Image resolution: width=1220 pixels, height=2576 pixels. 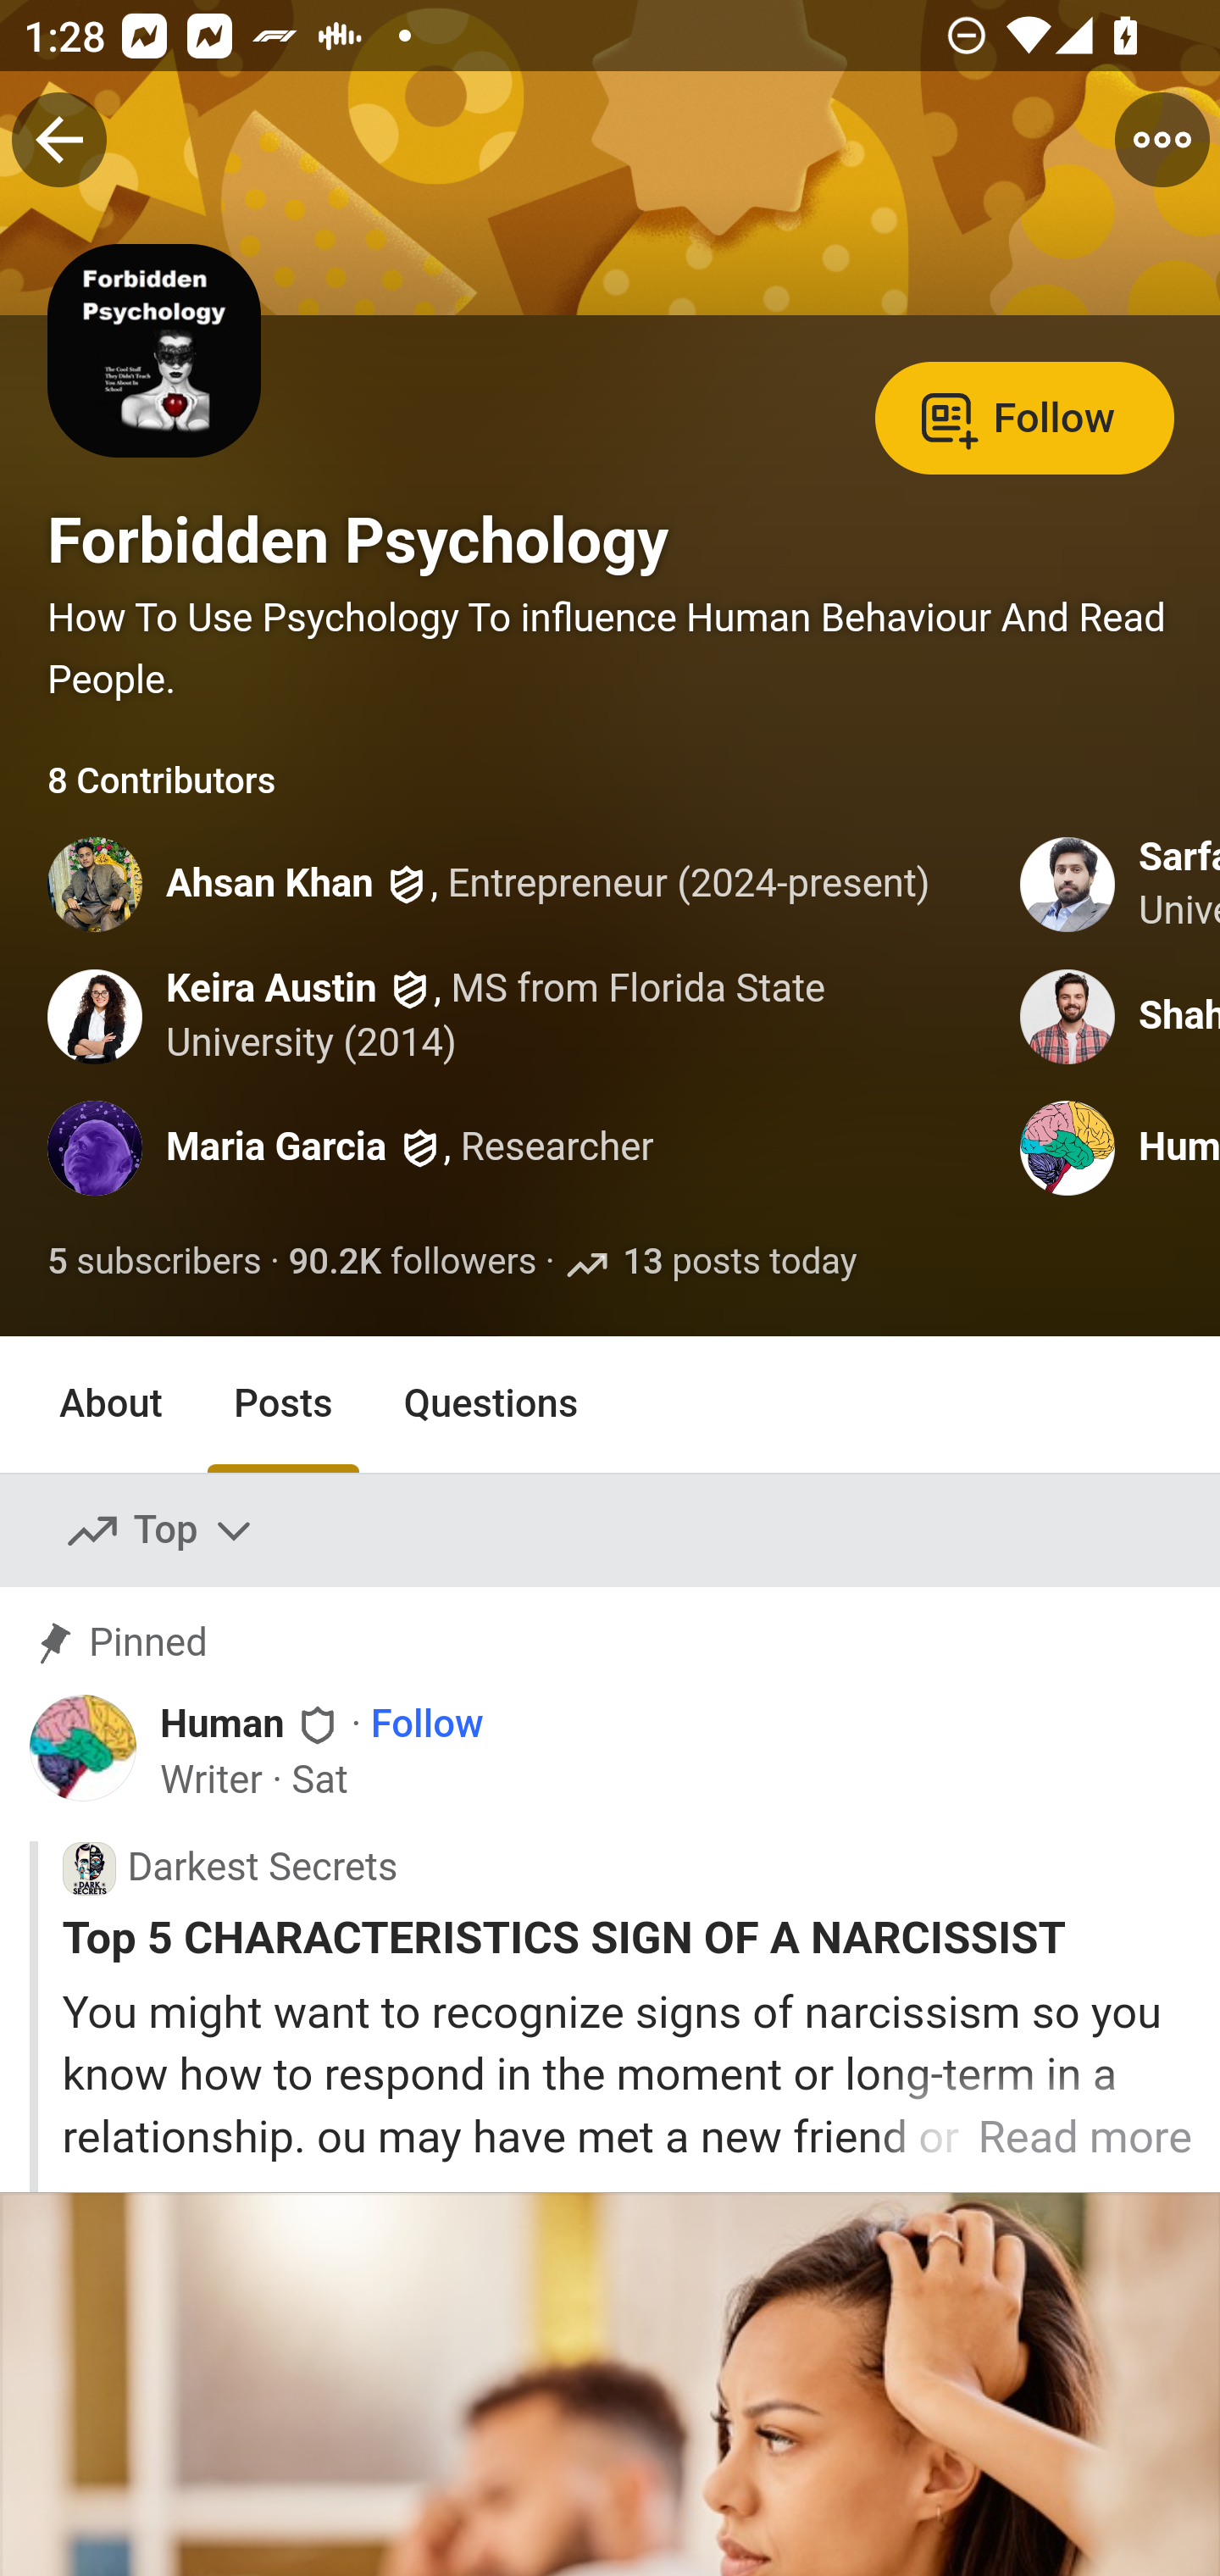 I want to click on Ahsan Khan, so click(x=270, y=886).